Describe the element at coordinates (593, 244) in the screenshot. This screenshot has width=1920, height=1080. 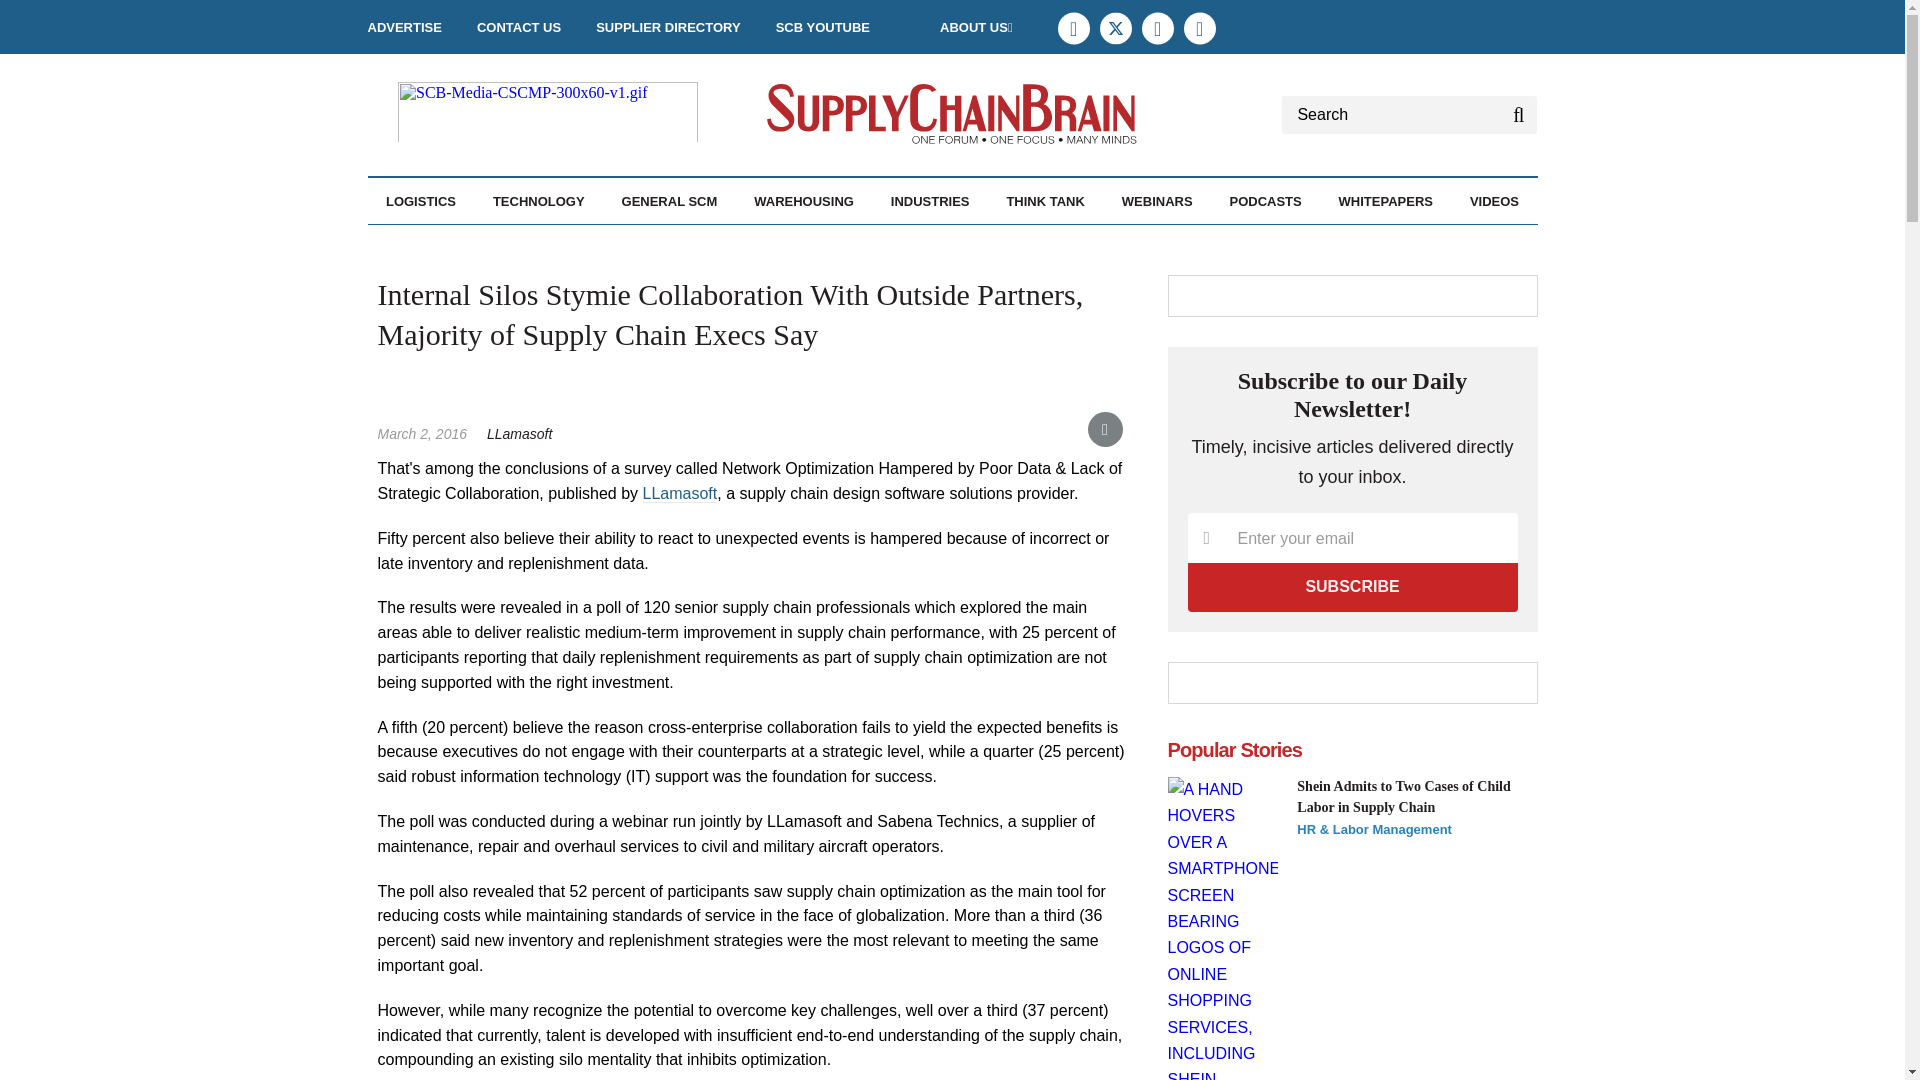
I see `All Technology` at that location.